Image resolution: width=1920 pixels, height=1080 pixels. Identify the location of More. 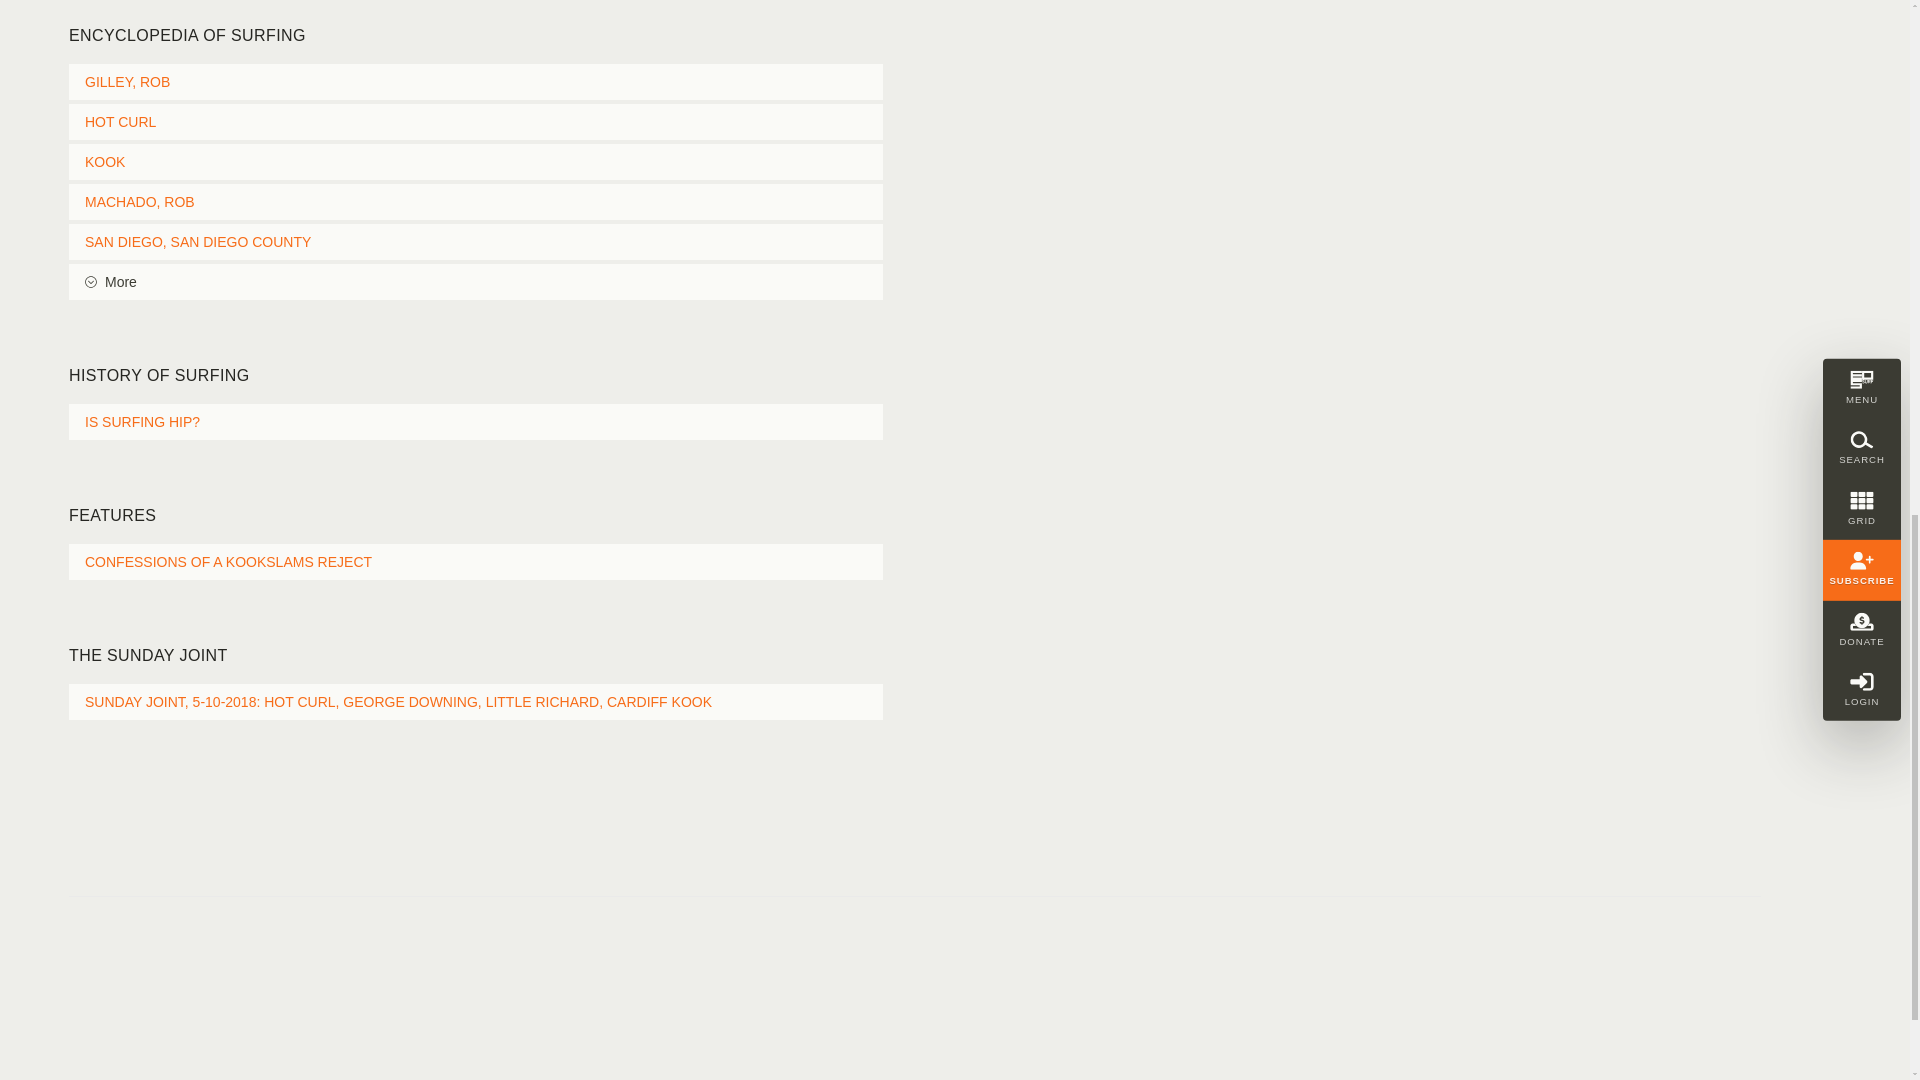
(476, 282).